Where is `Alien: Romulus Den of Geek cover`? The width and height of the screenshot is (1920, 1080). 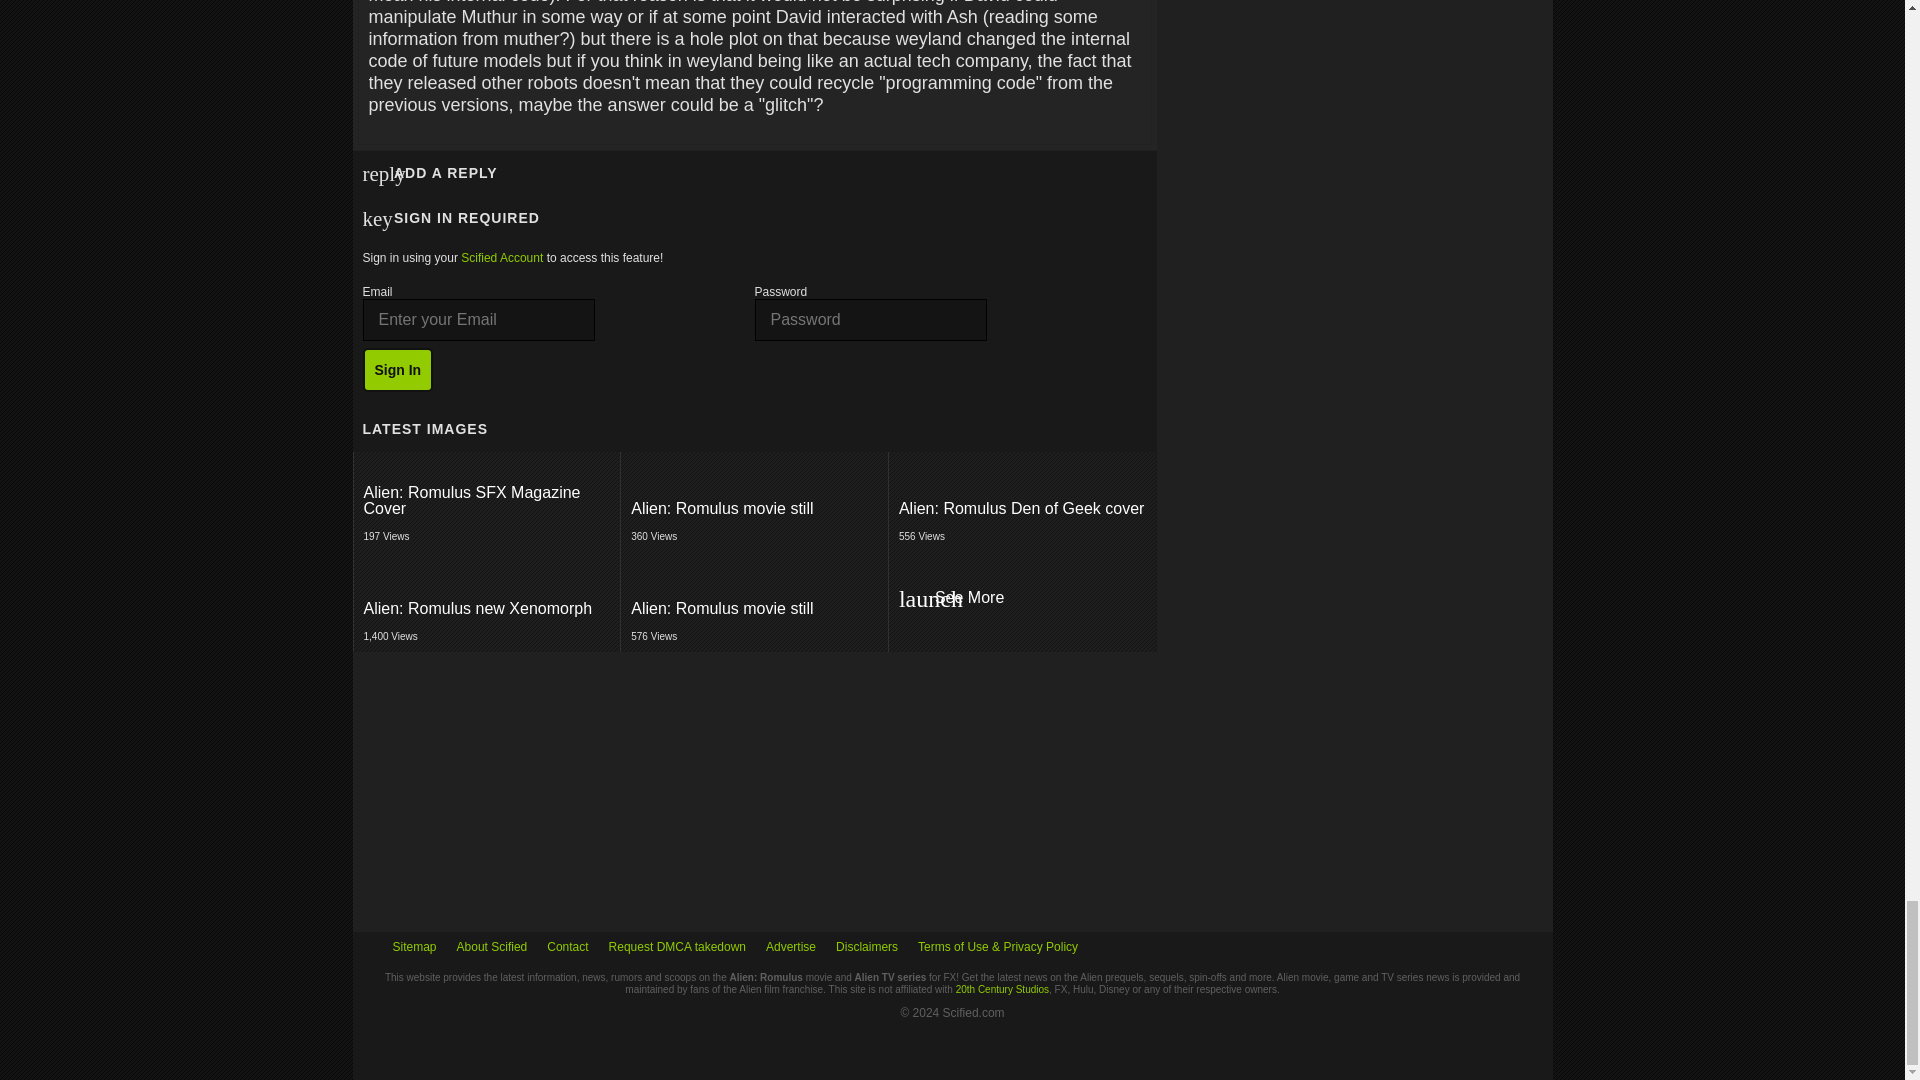
Alien: Romulus Den of Geek cover is located at coordinates (1022, 509).